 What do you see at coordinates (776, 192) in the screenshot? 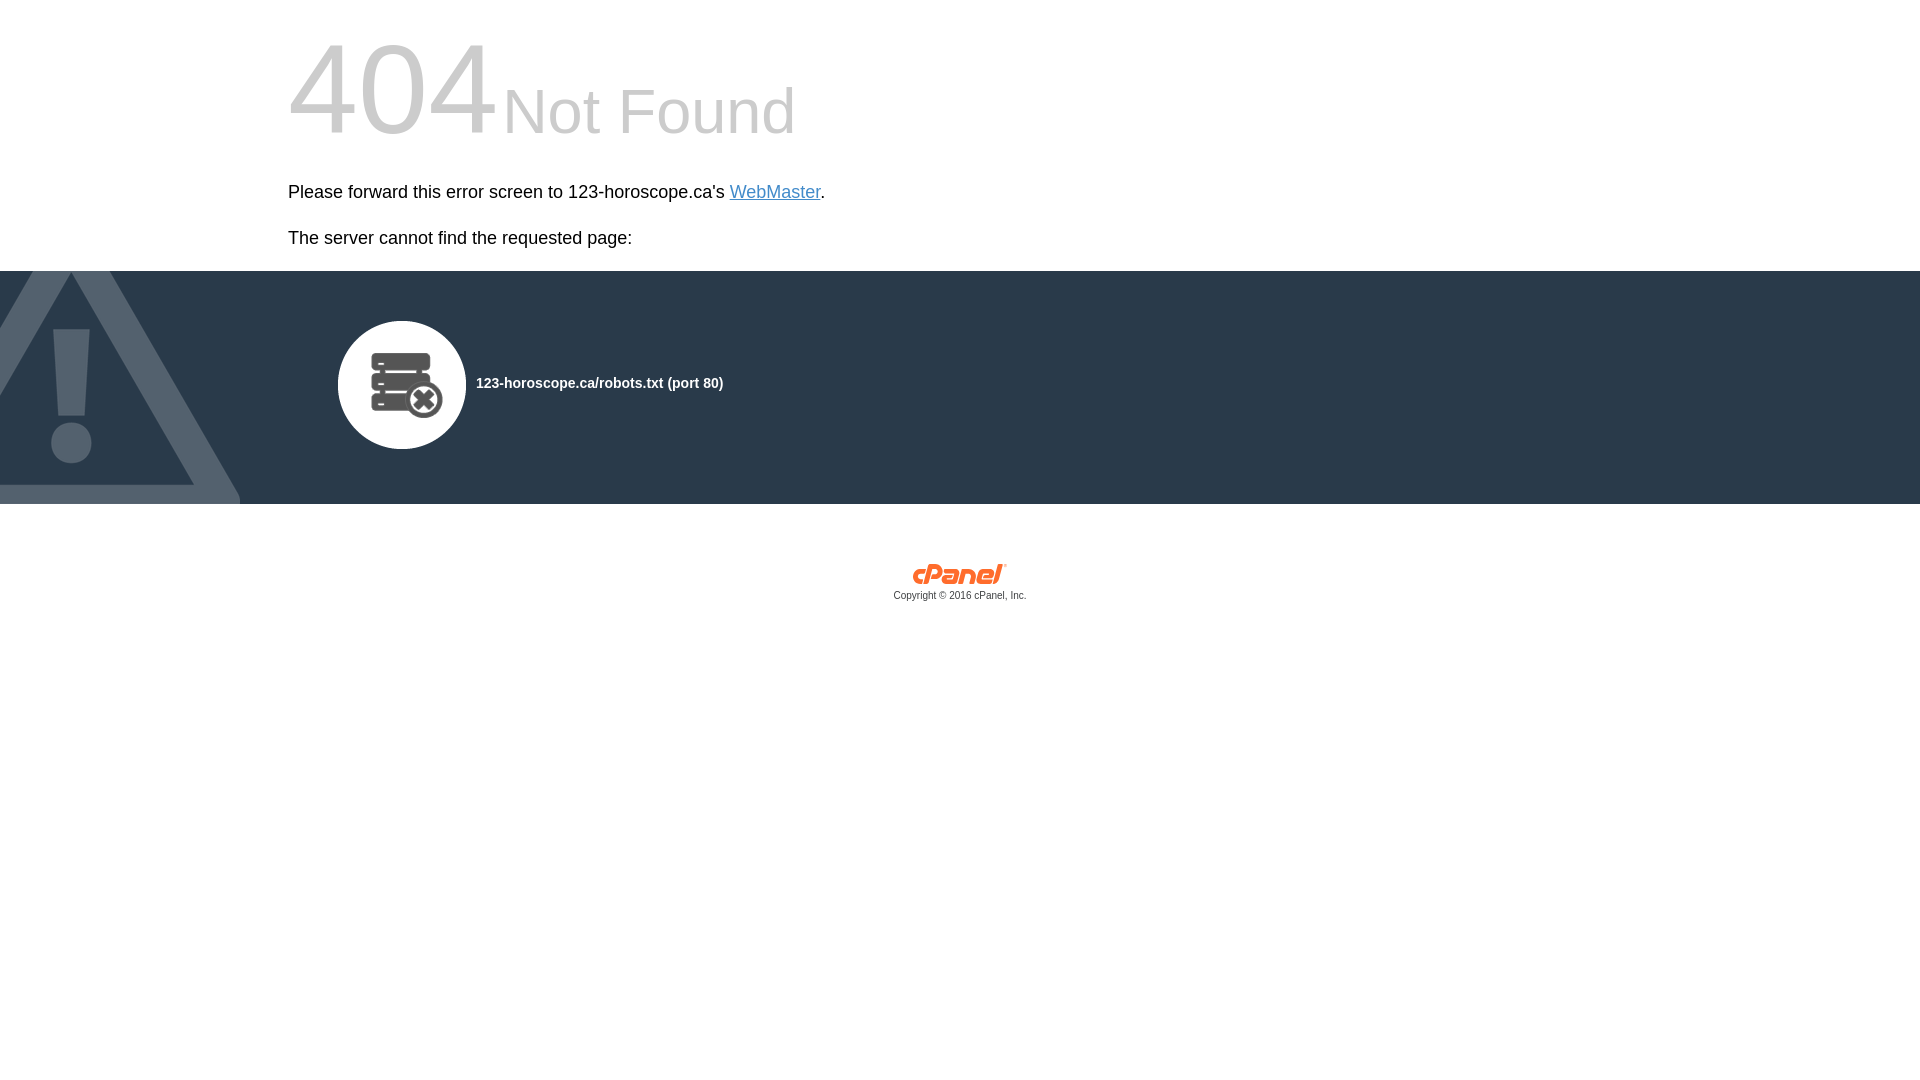
I see `WebMaster` at bounding box center [776, 192].